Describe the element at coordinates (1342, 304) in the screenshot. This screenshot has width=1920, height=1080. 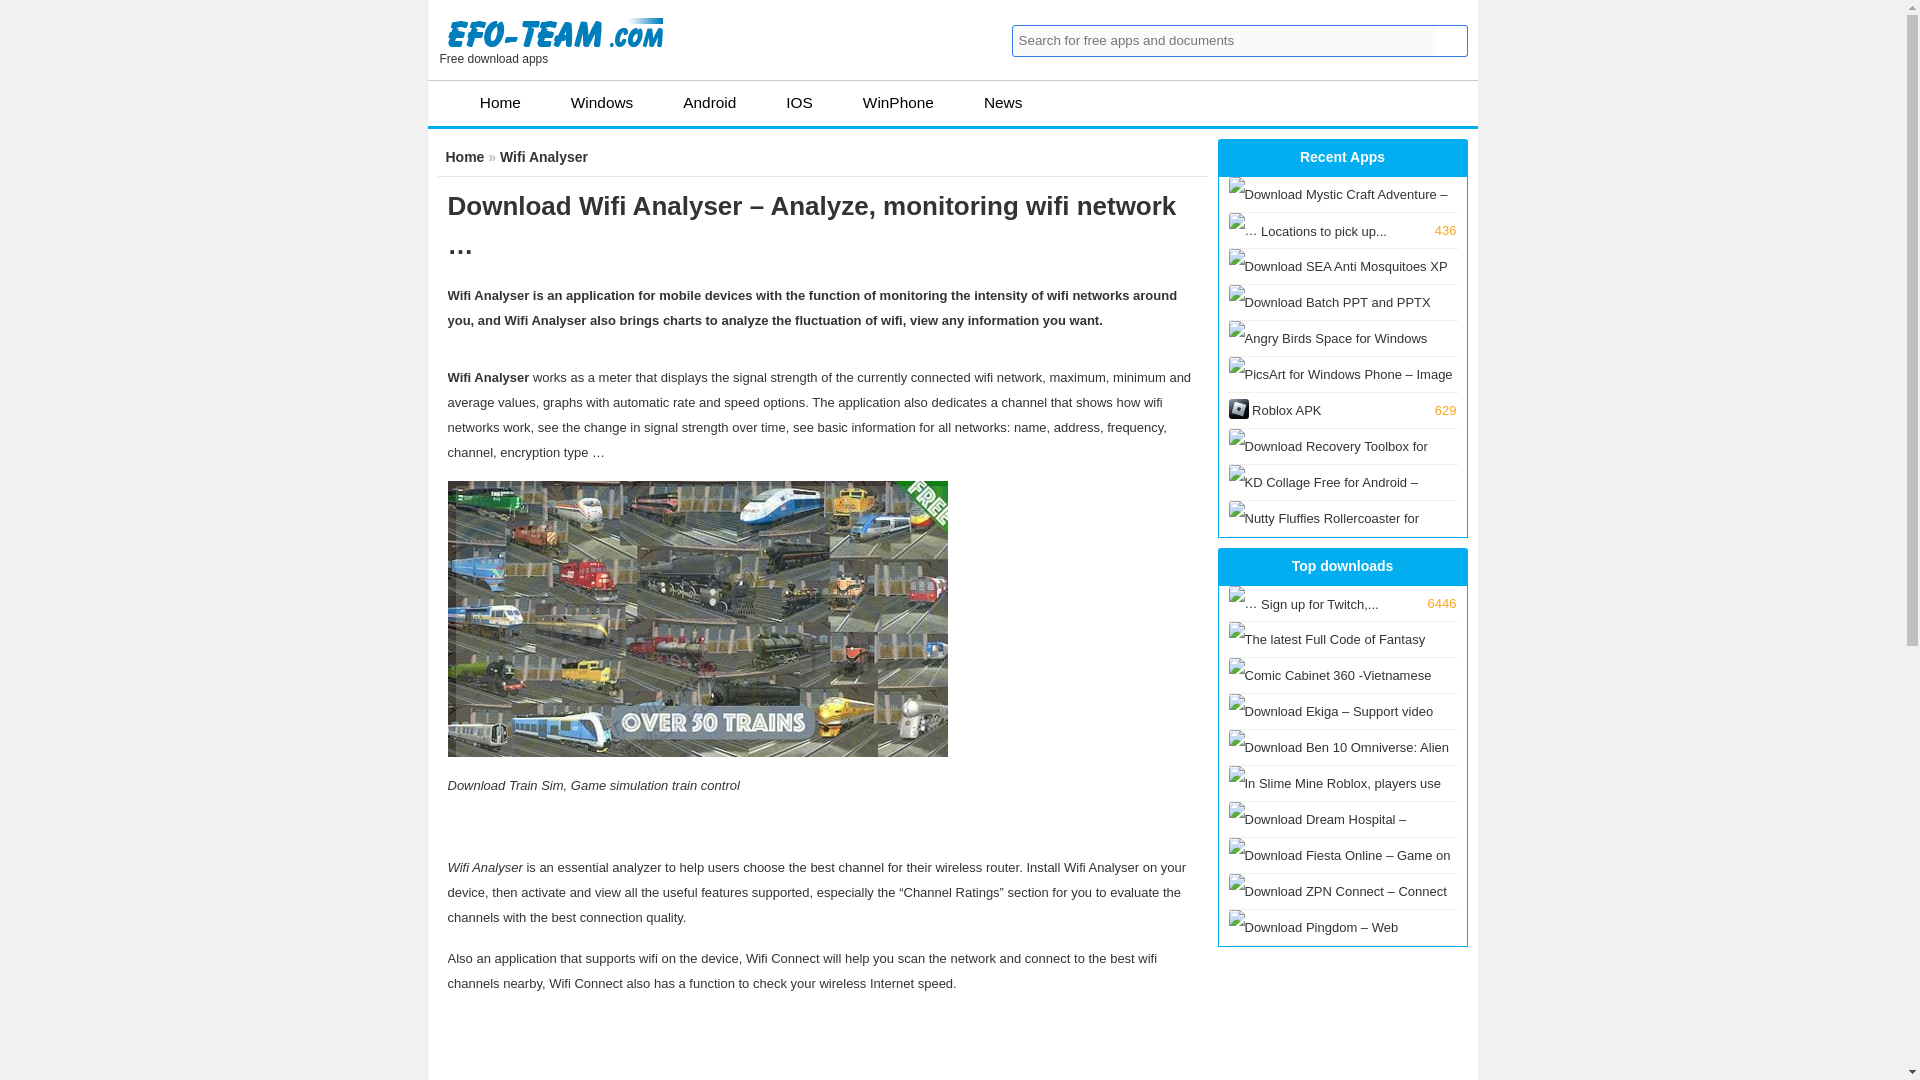
I see `SEA Anti Mosquitoes XP` at that location.